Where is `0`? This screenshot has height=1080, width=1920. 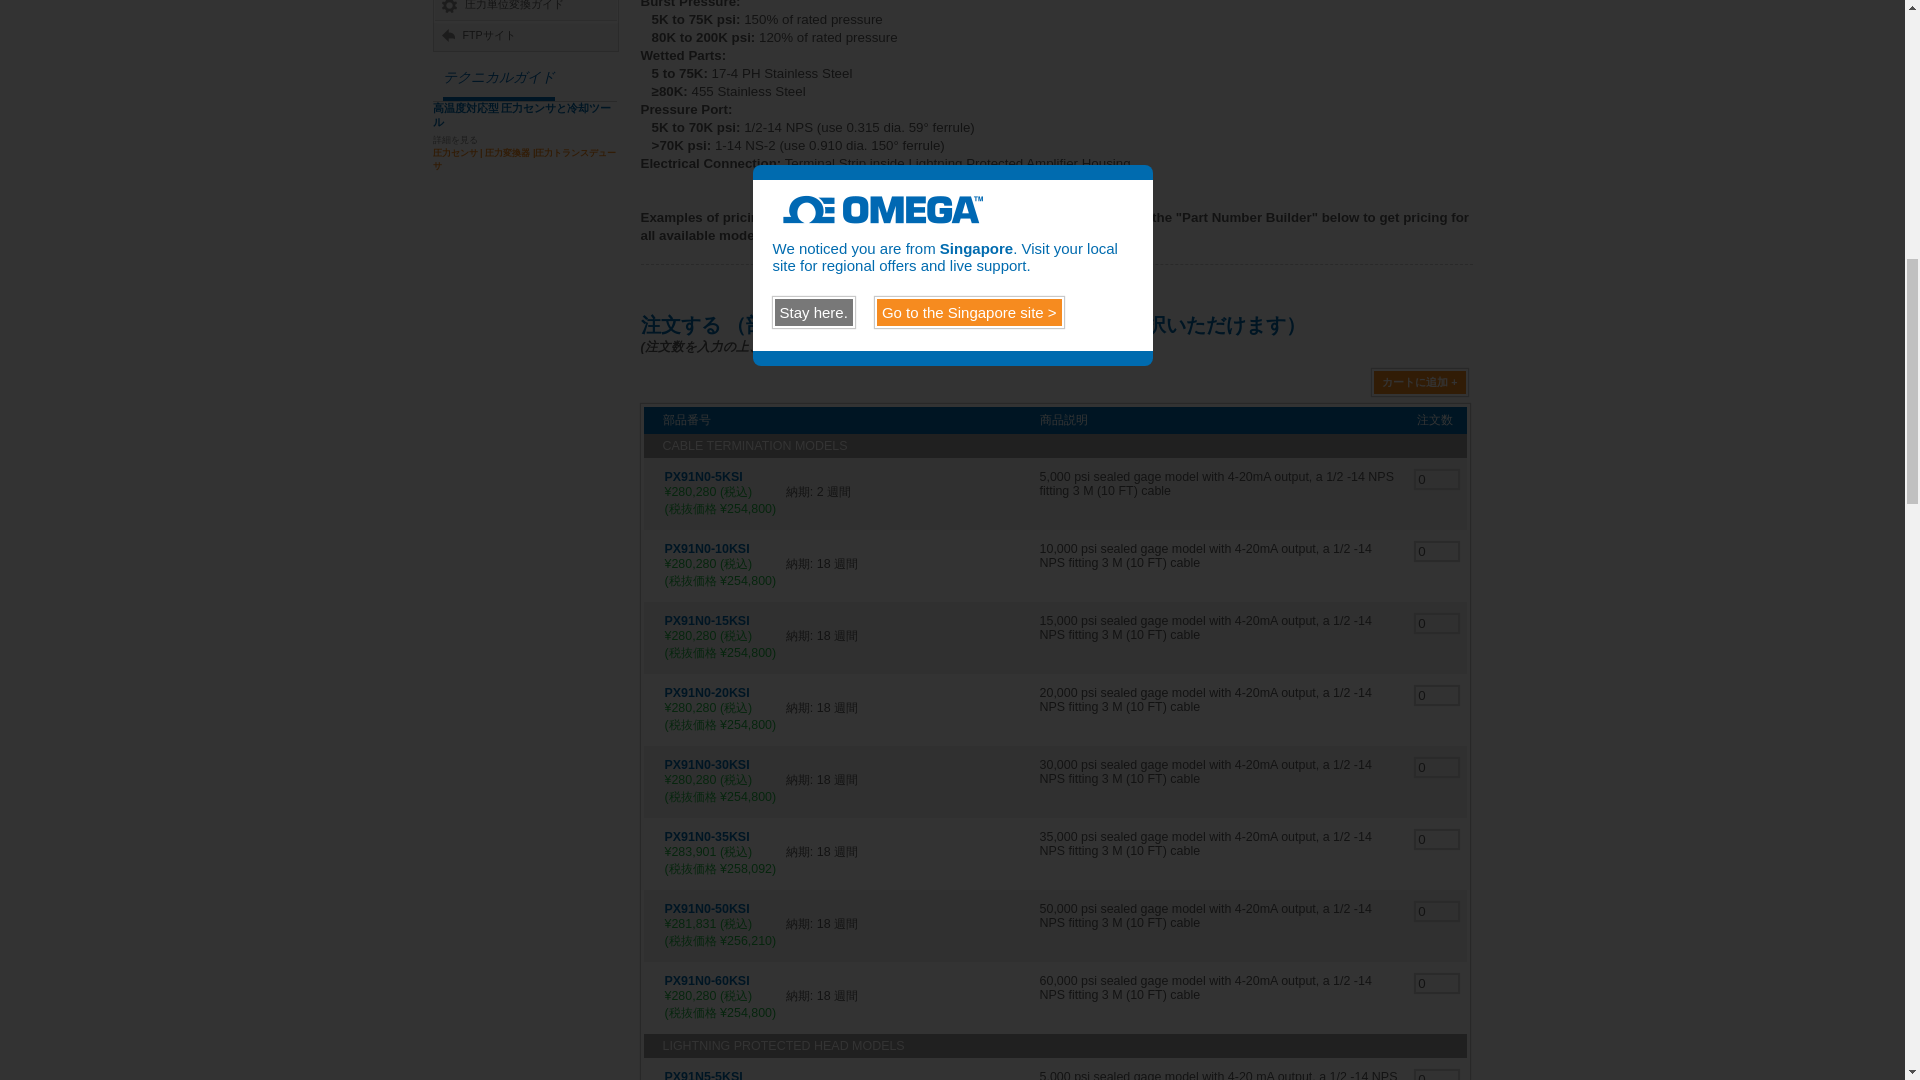 0 is located at coordinates (1437, 695).